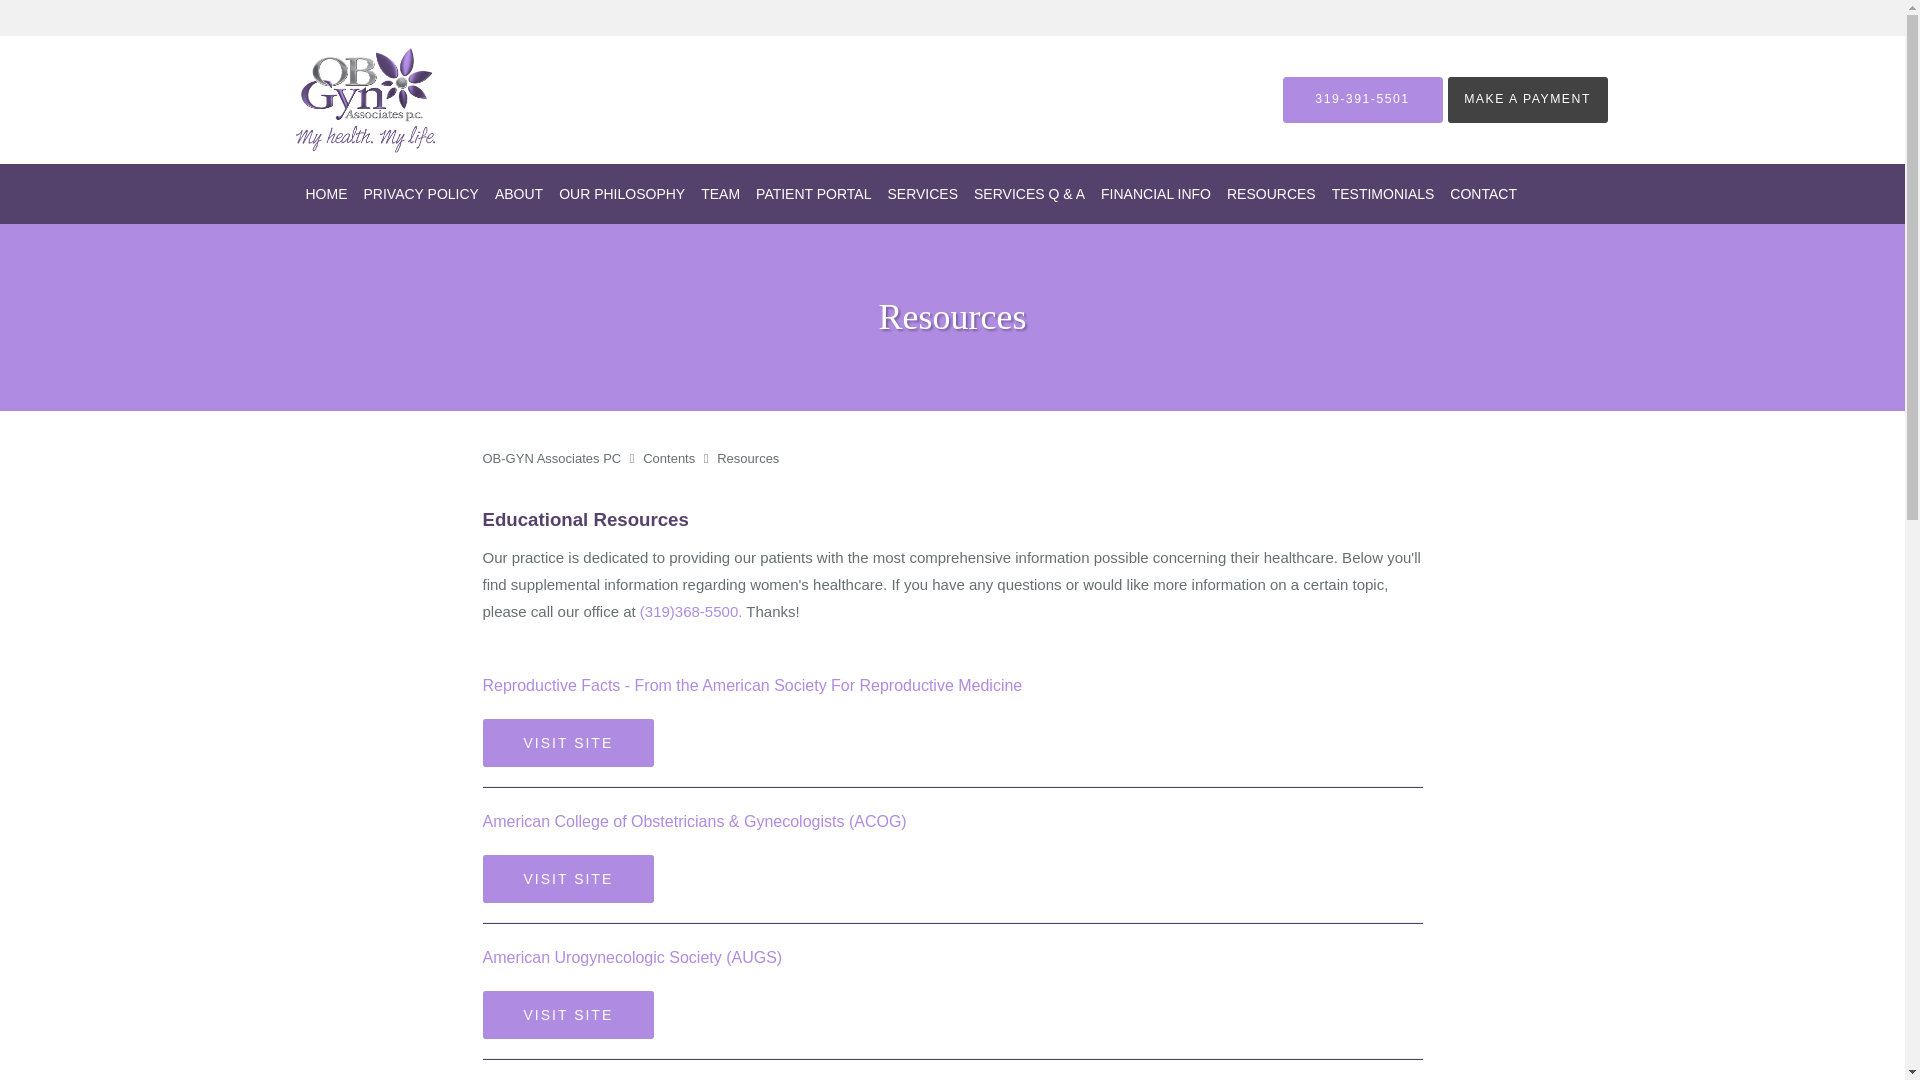  What do you see at coordinates (1528, 100) in the screenshot?
I see `MAKE A PAYMENT` at bounding box center [1528, 100].